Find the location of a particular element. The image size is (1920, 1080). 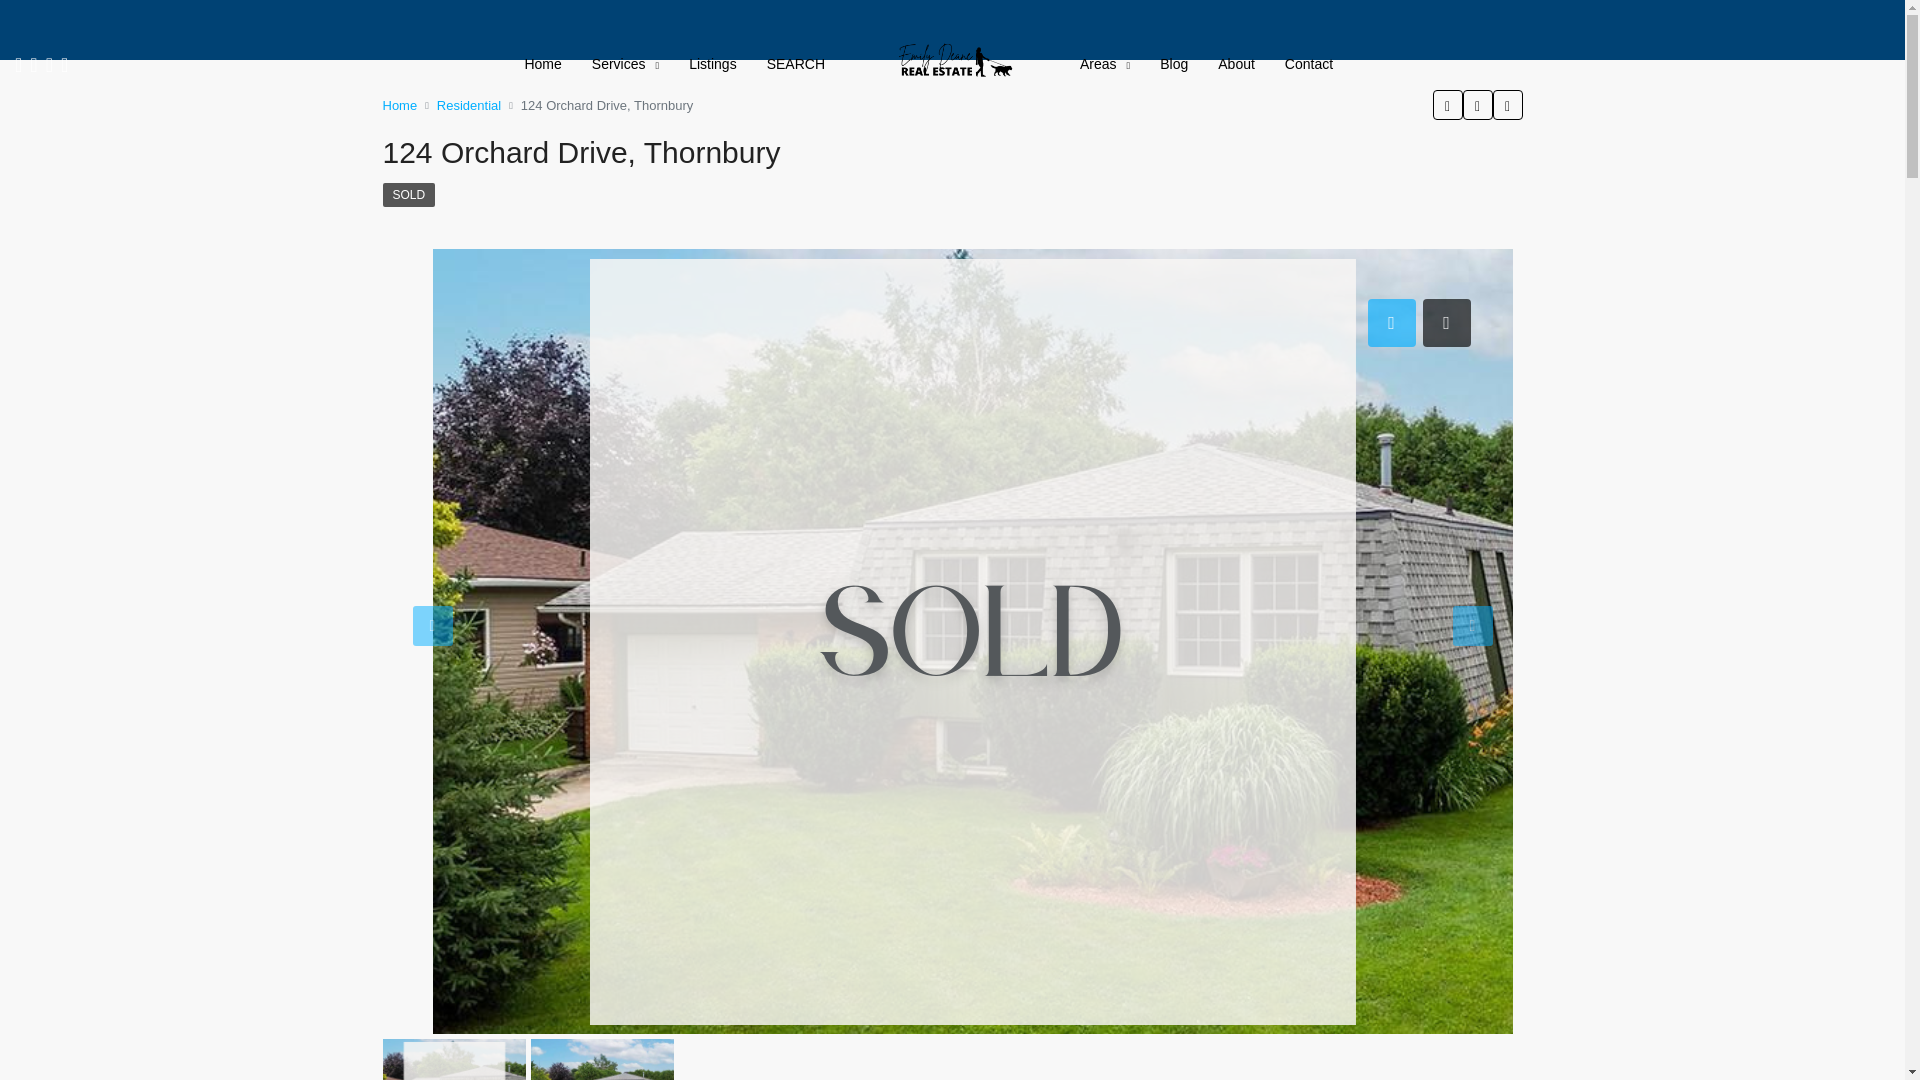

Services is located at coordinates (625, 64).